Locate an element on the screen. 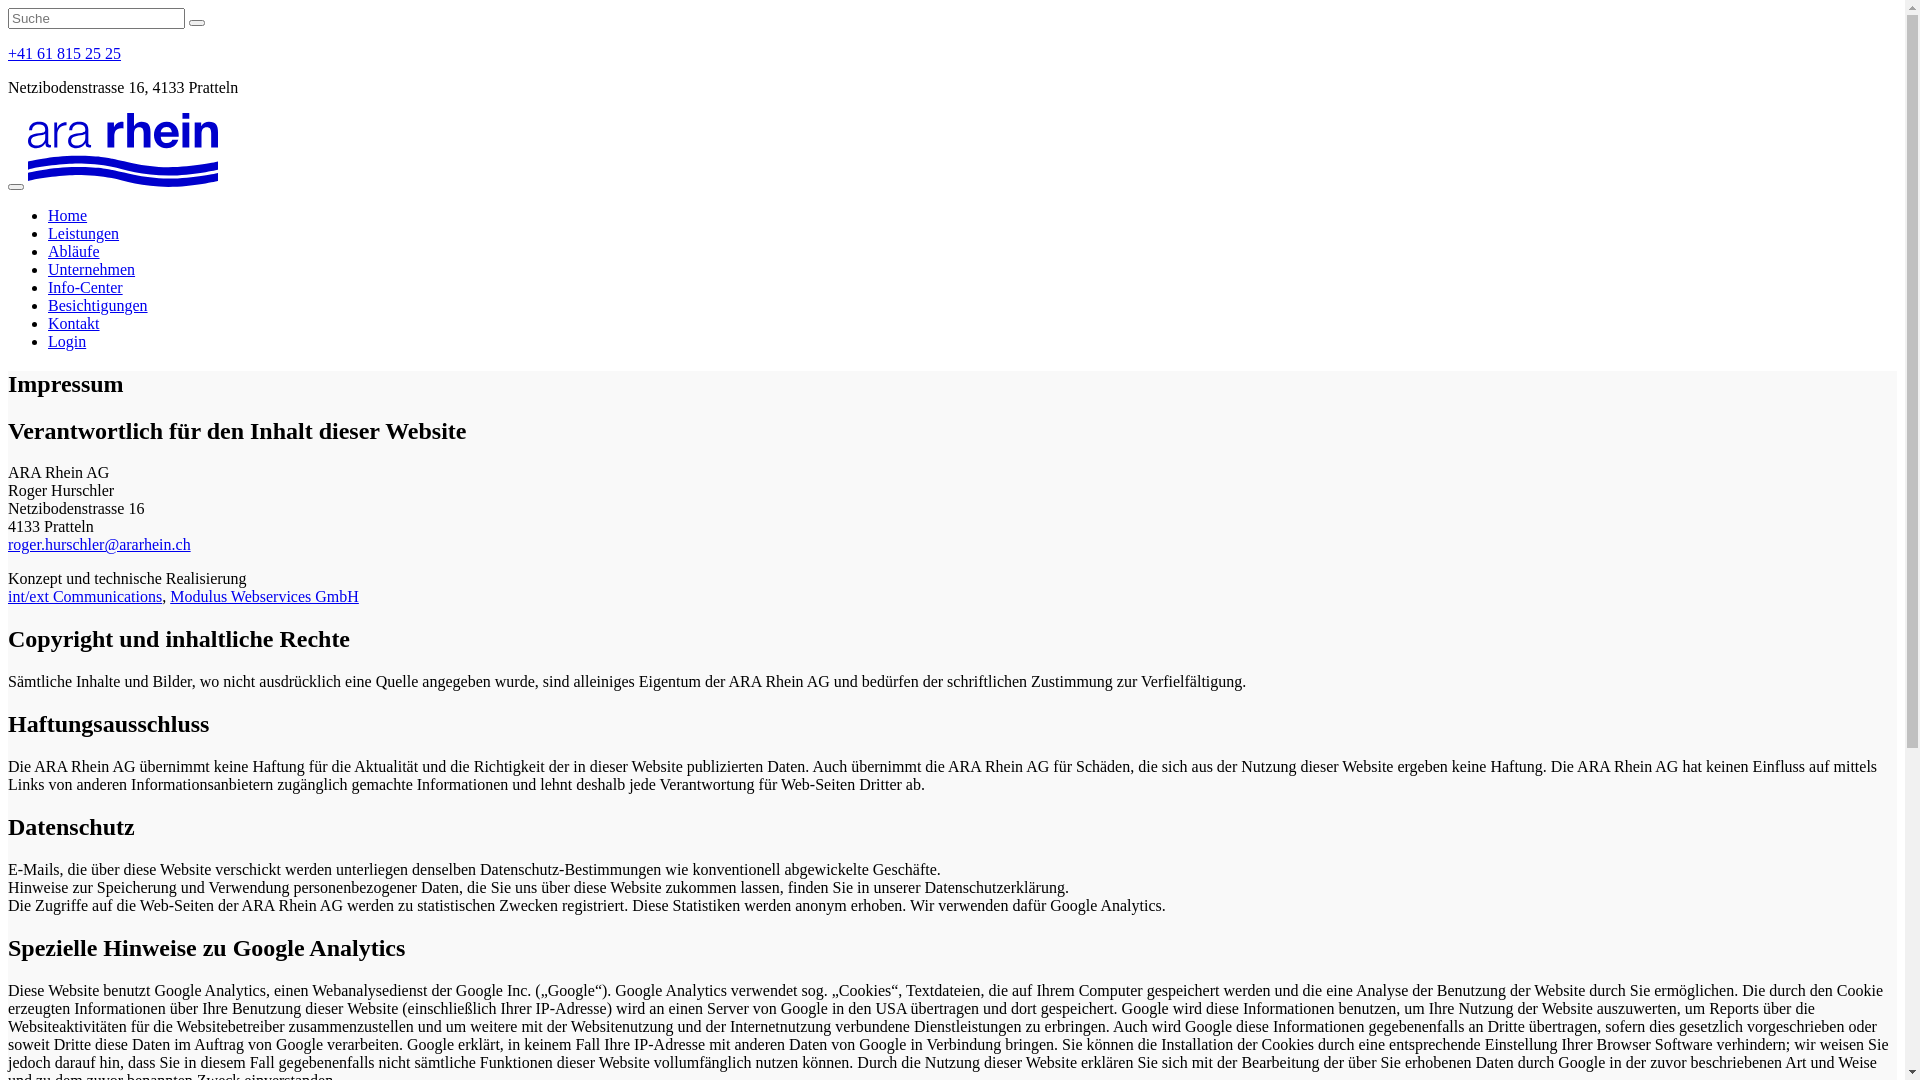 The height and width of the screenshot is (1080, 1920). Besichtigungen is located at coordinates (98, 306).